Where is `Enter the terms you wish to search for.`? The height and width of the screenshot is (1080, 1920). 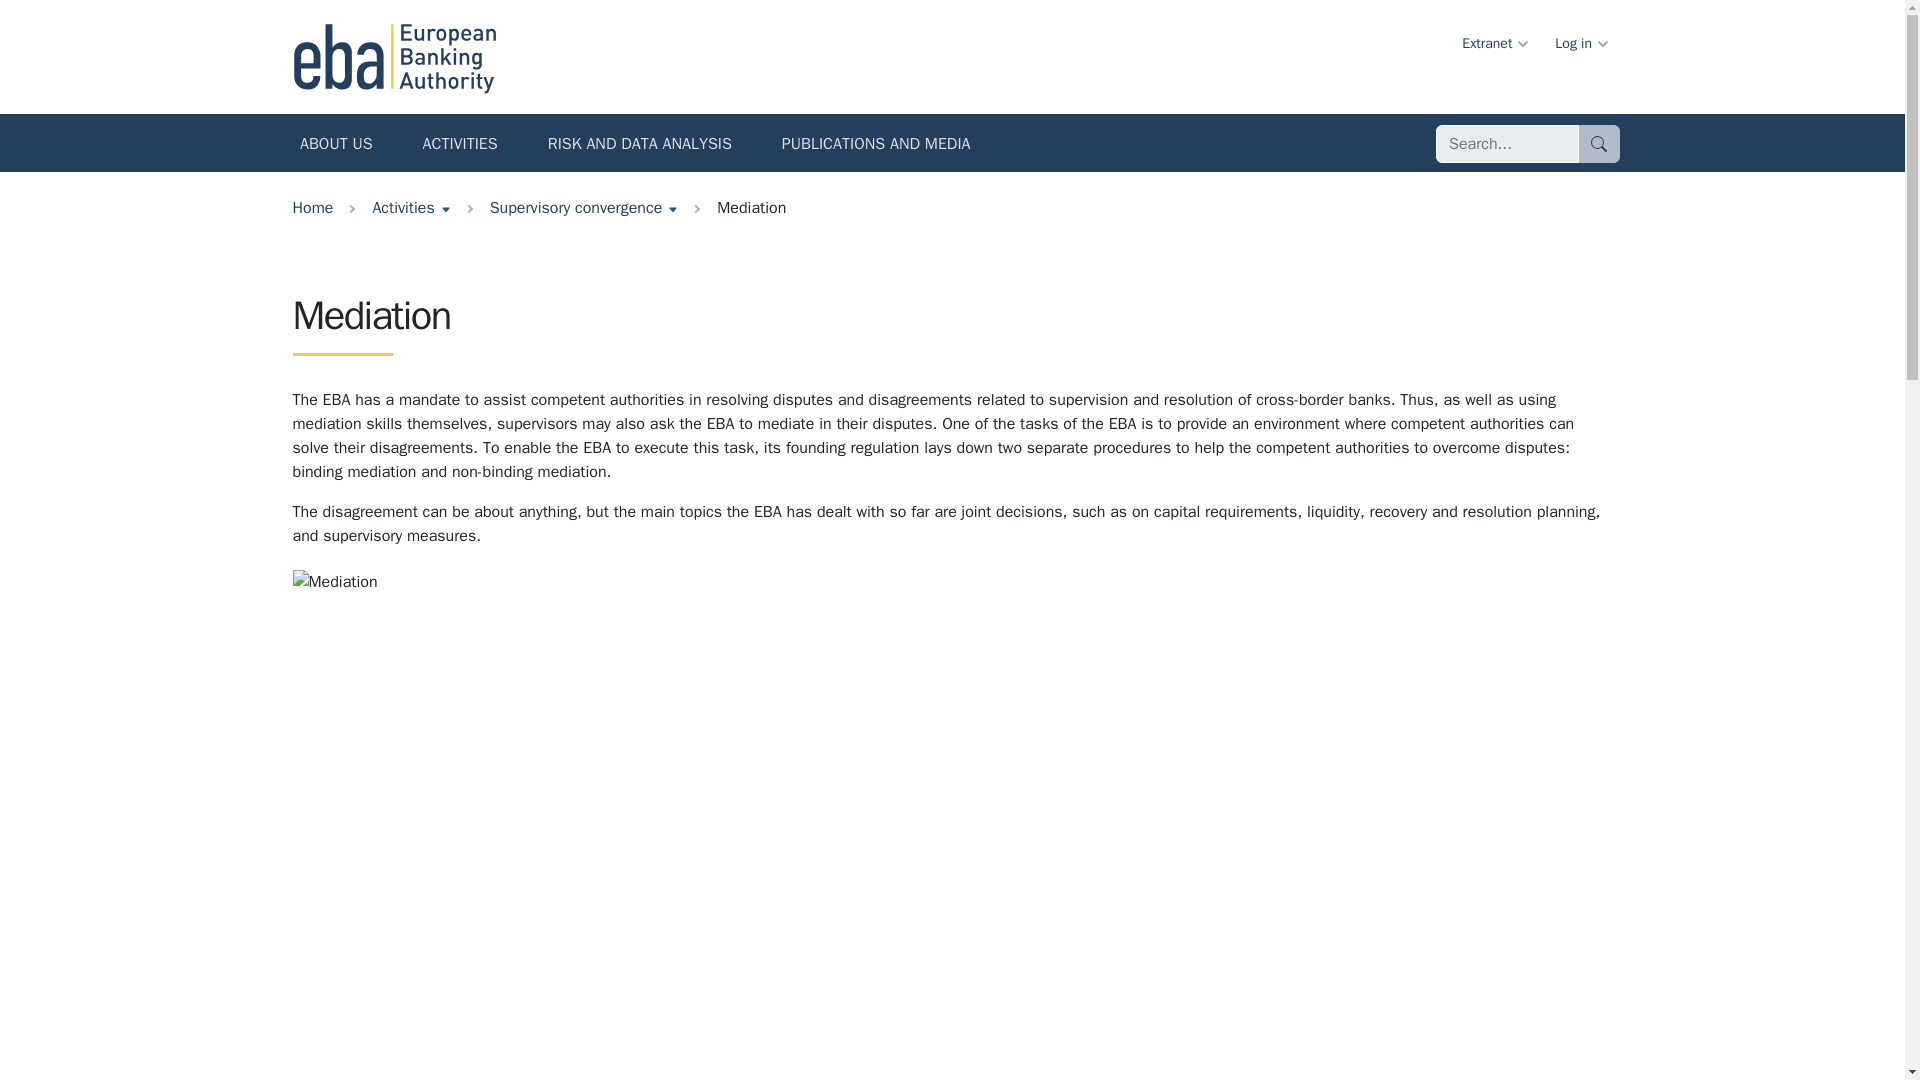
Enter the terms you wish to search for. is located at coordinates (1507, 144).